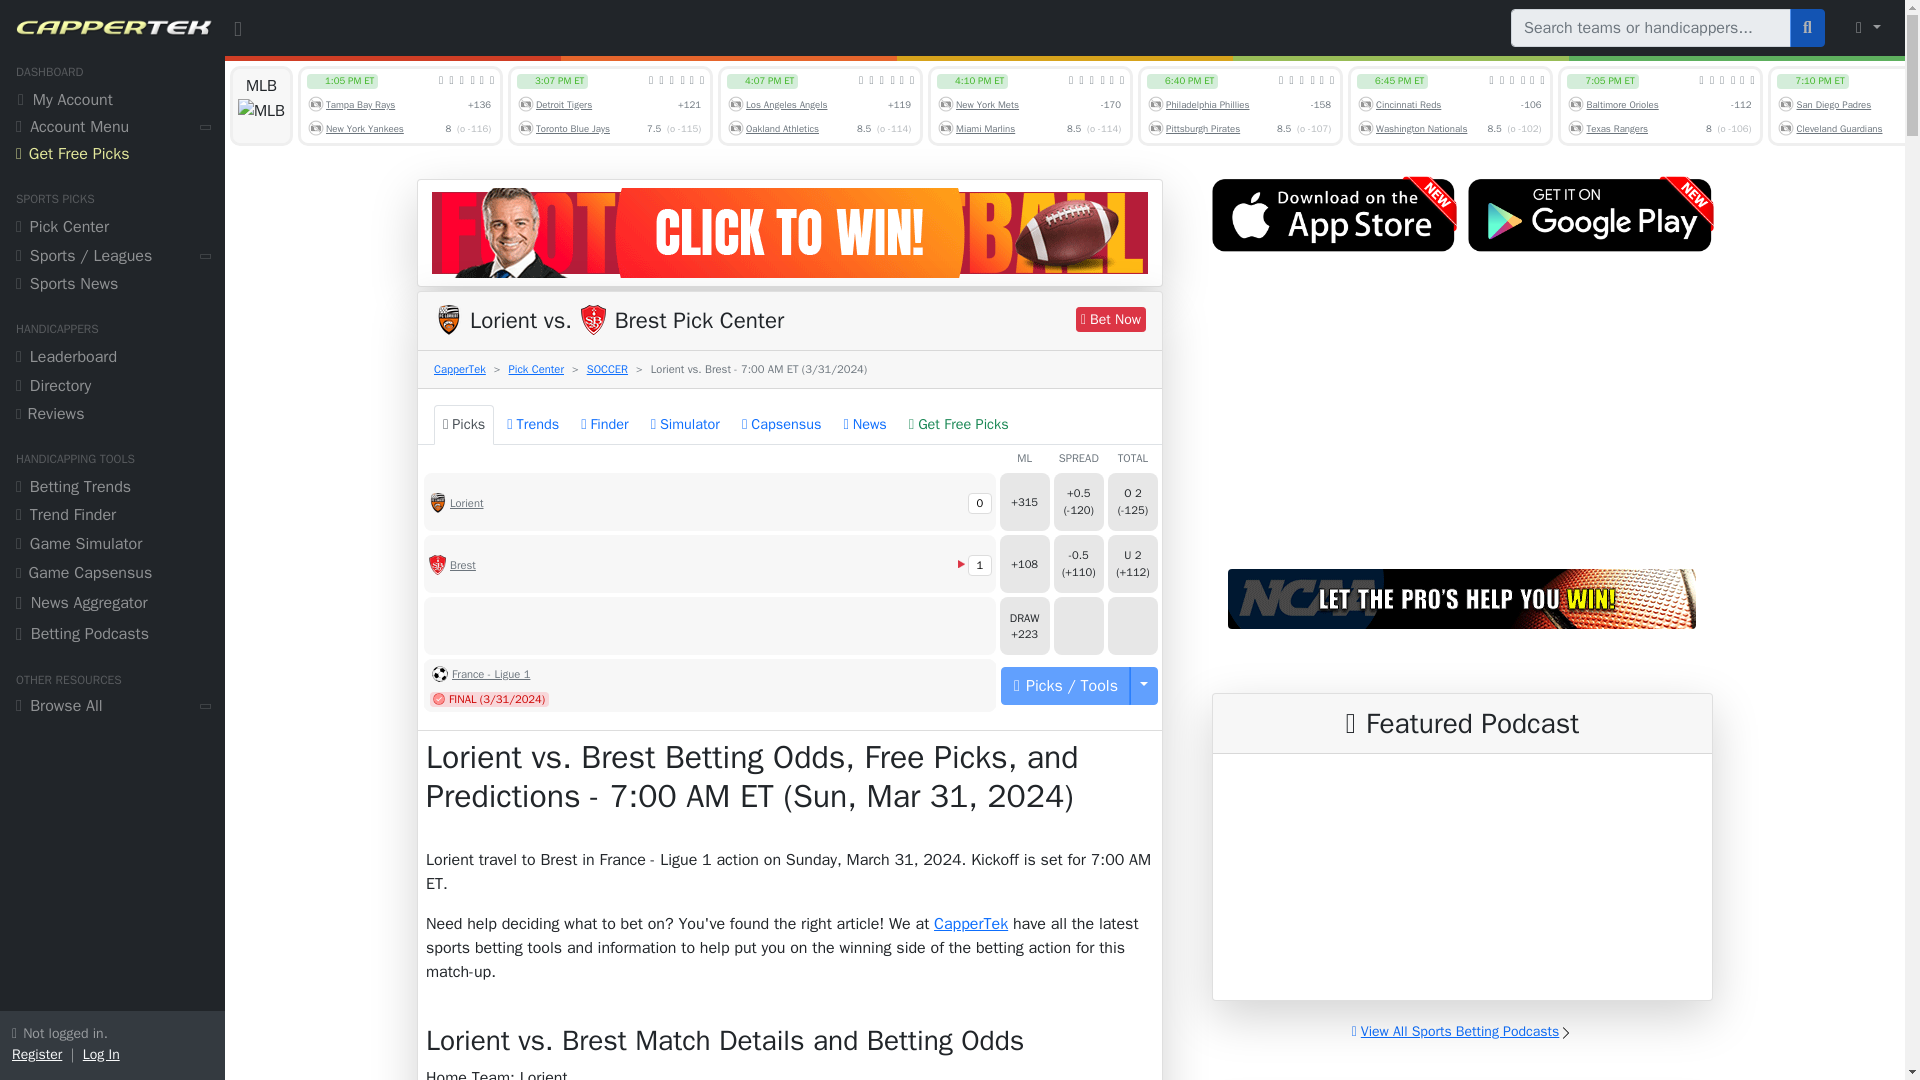 The height and width of the screenshot is (1080, 1920). Describe the element at coordinates (112, 605) in the screenshot. I see `News Aggregator` at that location.